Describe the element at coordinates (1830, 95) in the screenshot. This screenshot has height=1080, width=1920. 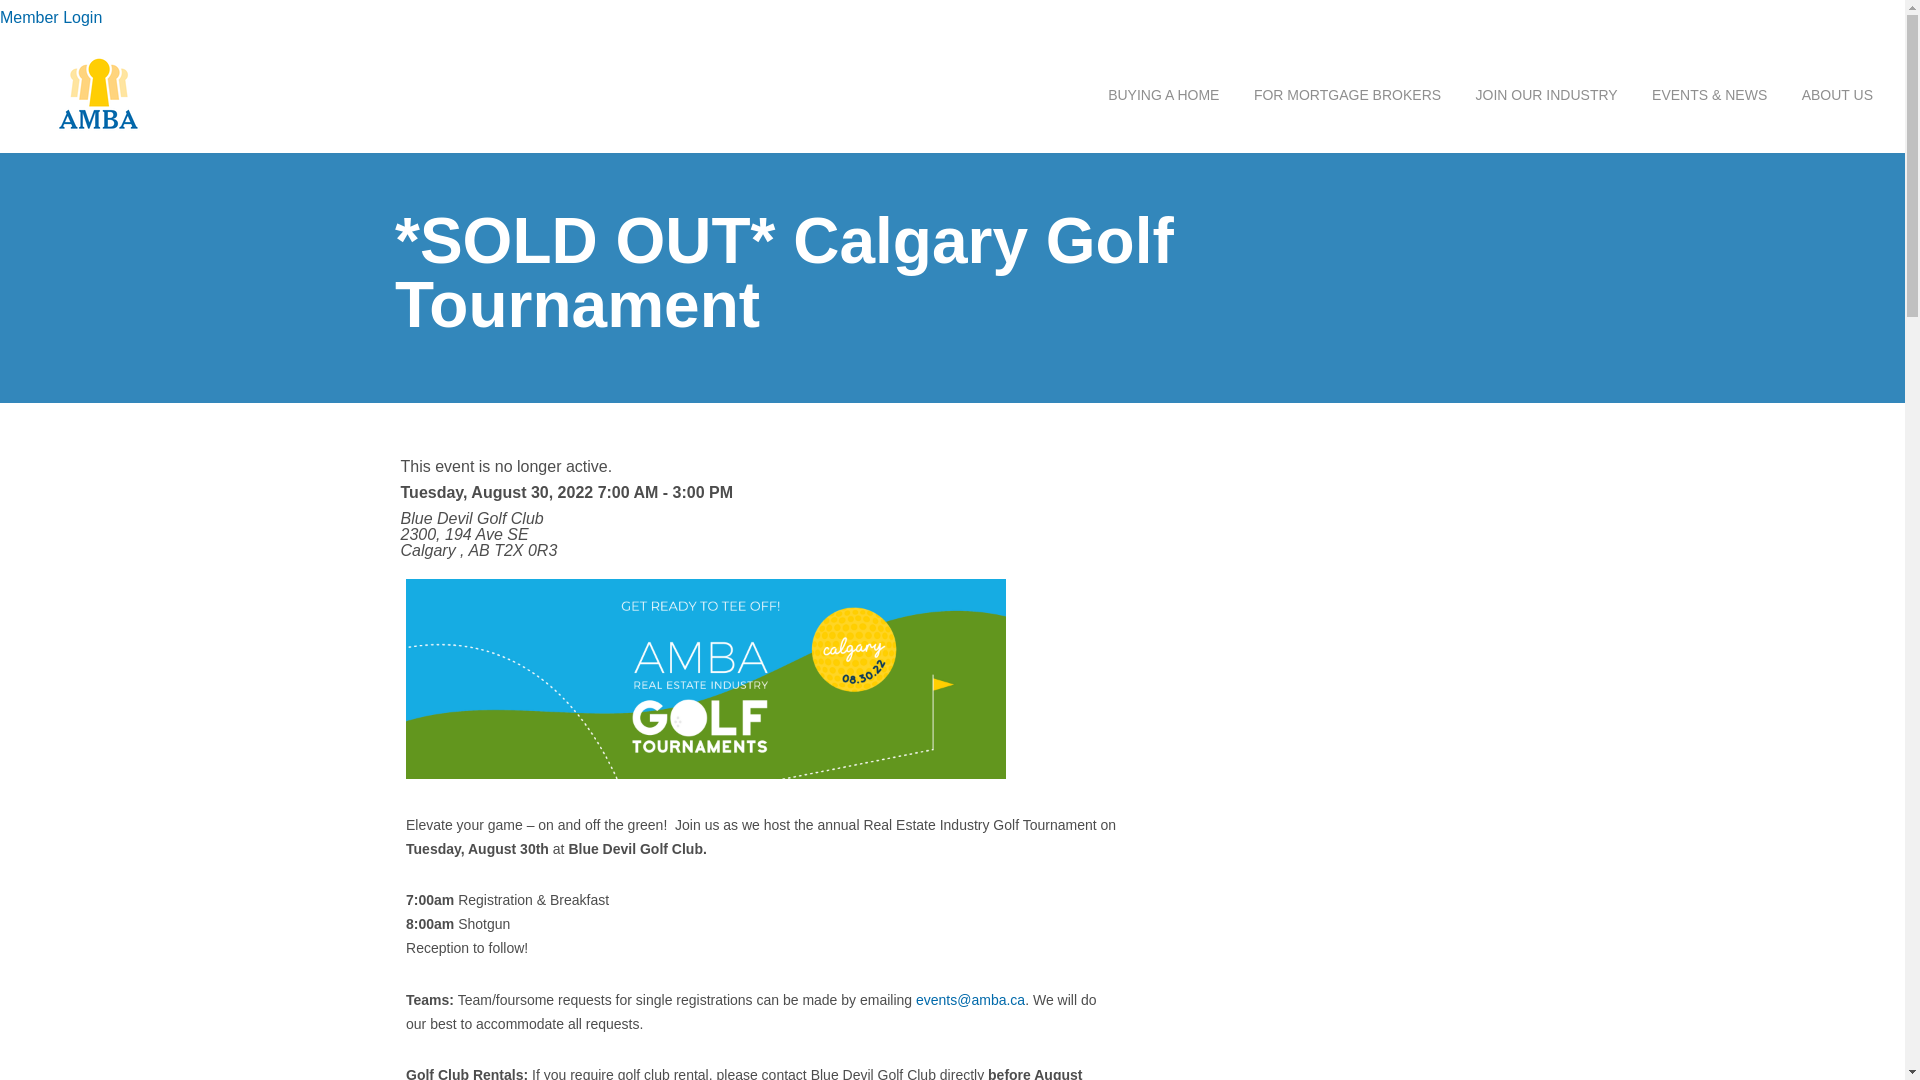
I see `ABOUT US` at that location.